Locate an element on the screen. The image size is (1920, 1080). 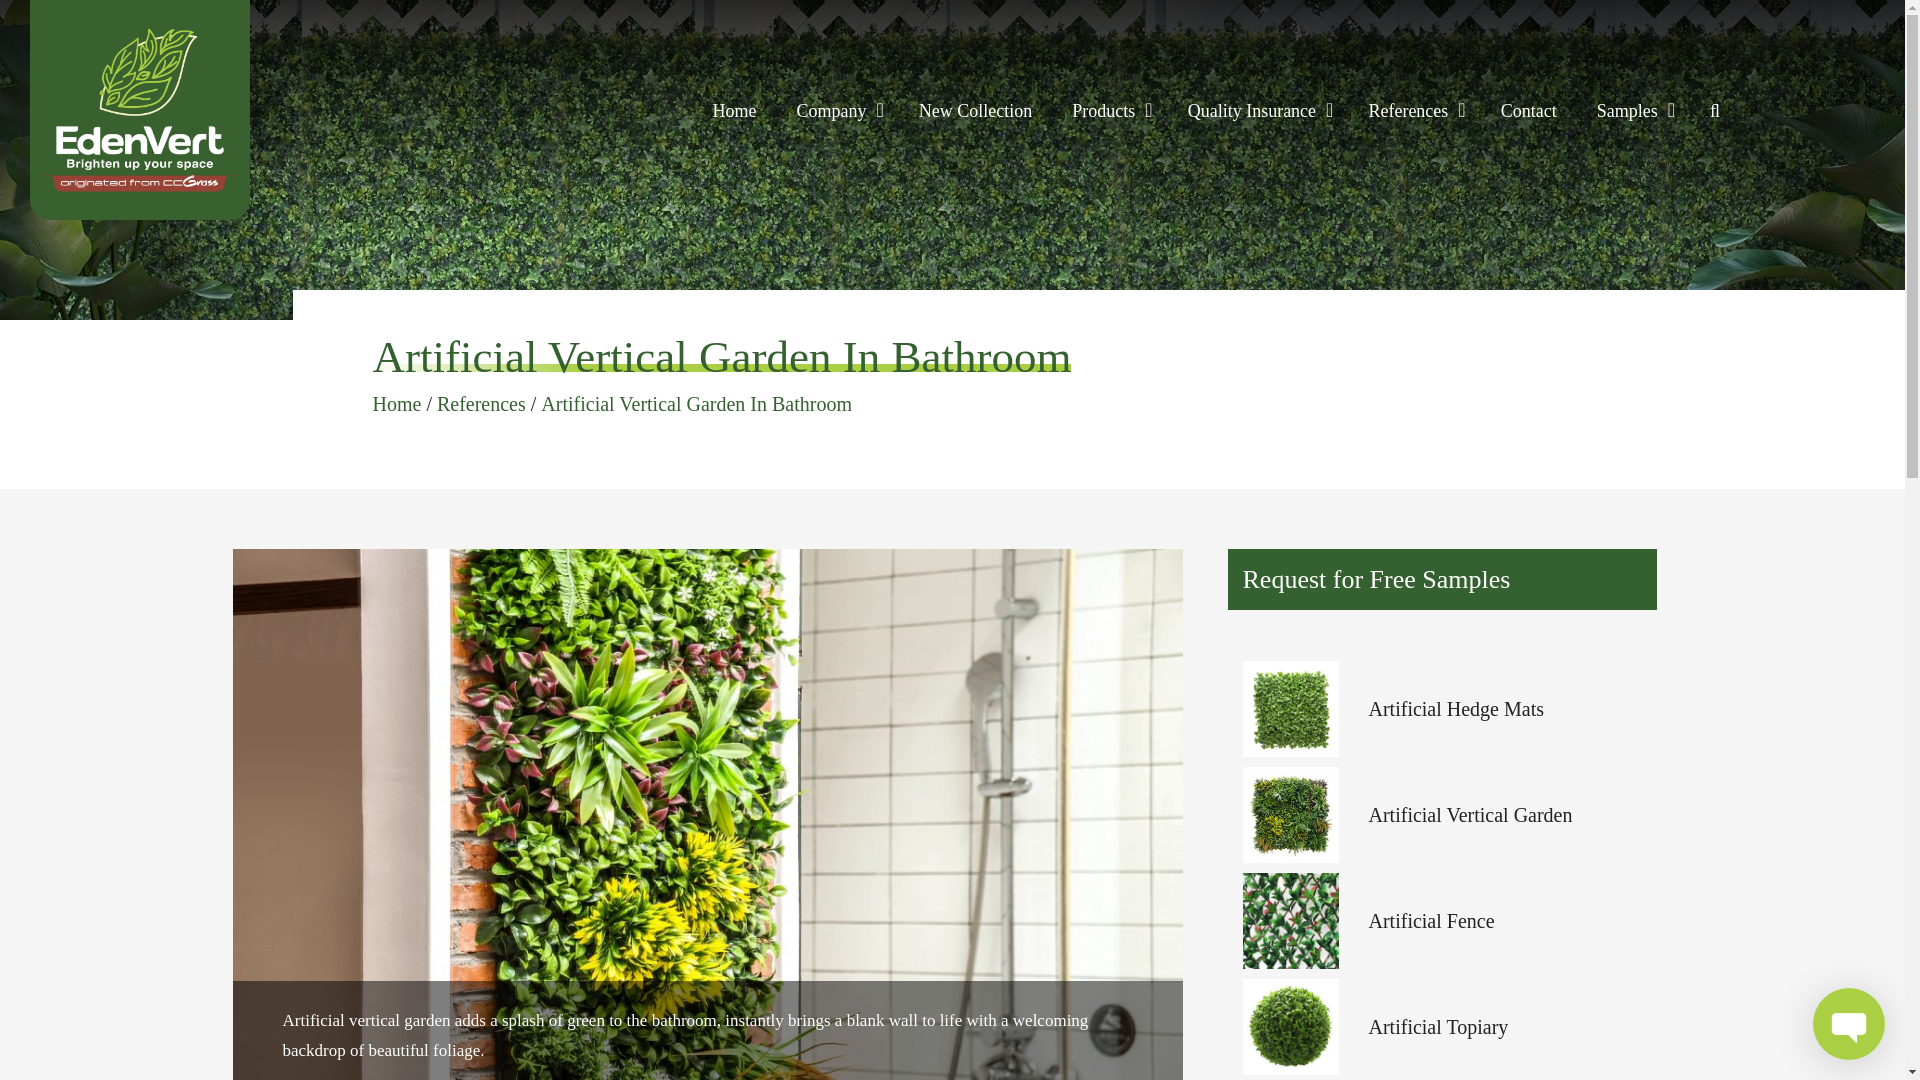
Company is located at coordinates (831, 111).